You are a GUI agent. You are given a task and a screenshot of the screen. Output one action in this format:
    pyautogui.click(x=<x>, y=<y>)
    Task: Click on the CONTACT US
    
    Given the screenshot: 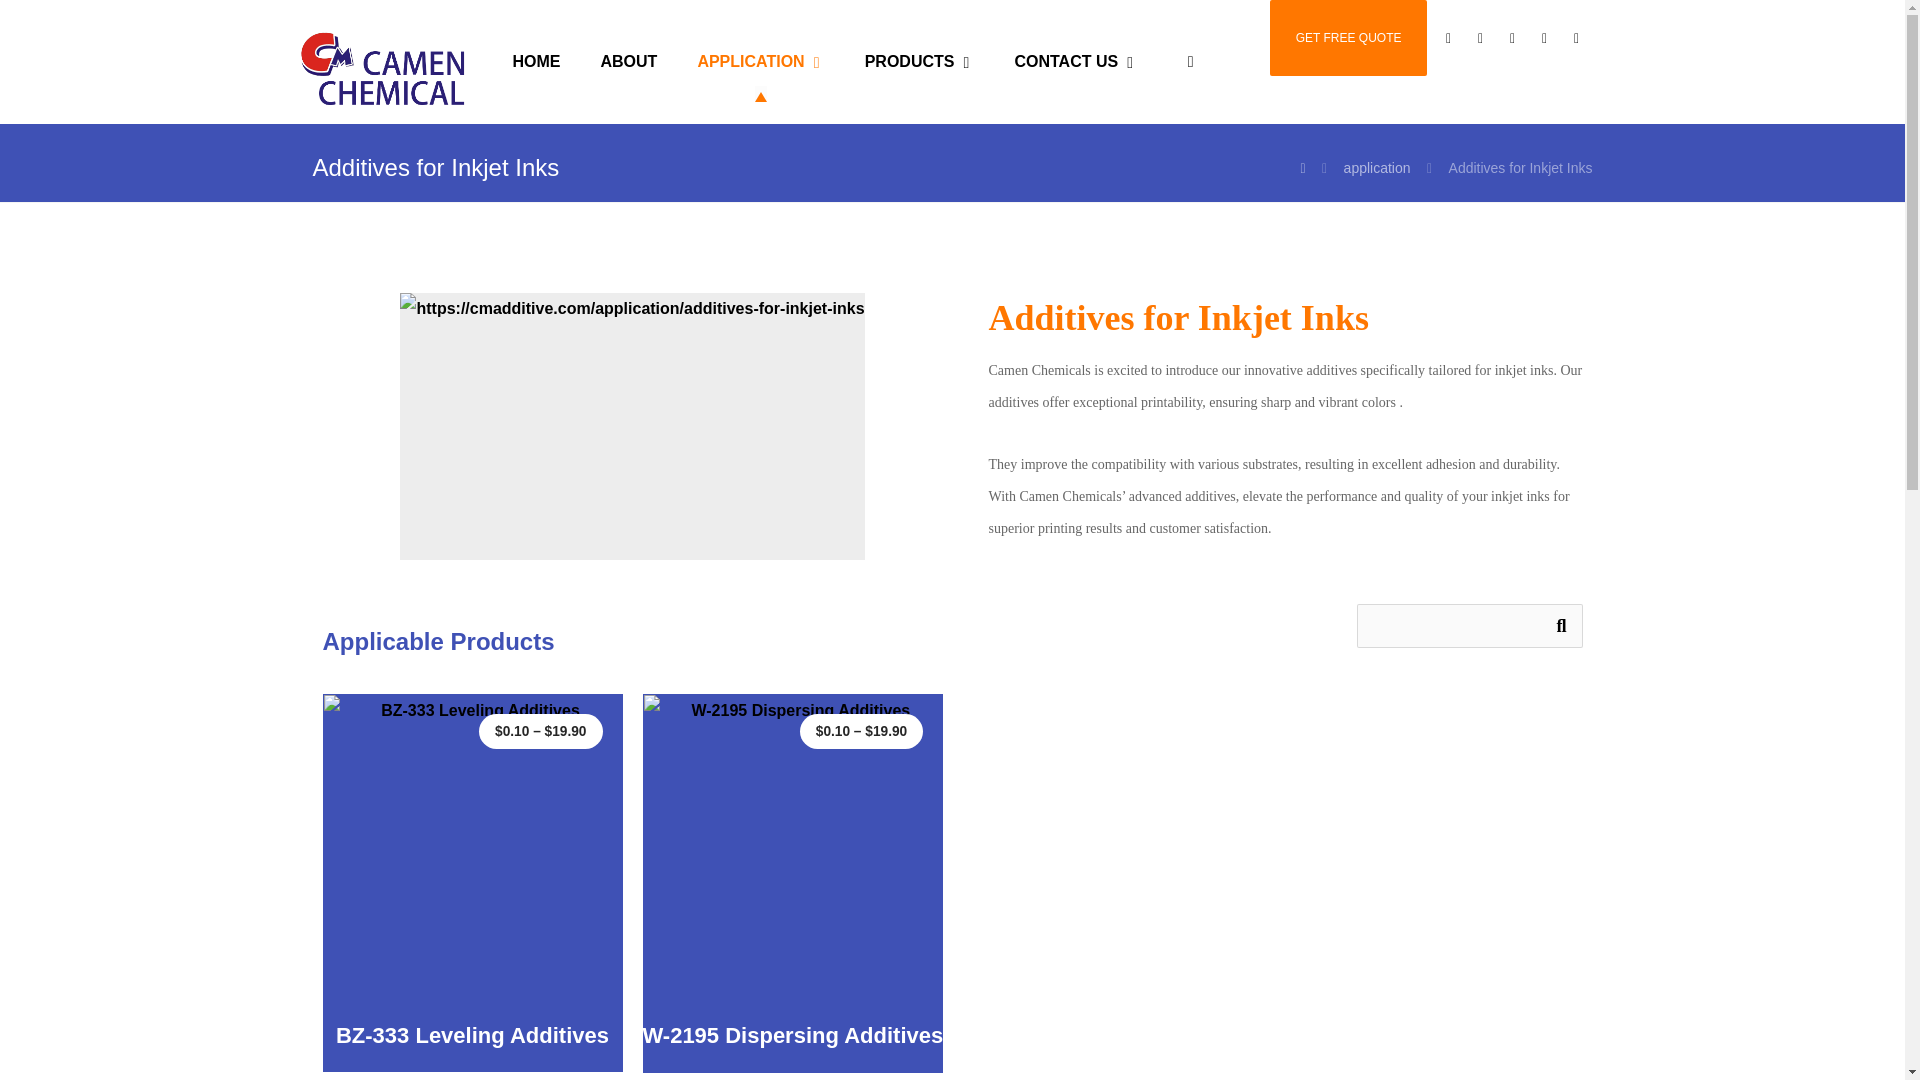 What is the action you would take?
    pyautogui.click(x=1076, y=61)
    